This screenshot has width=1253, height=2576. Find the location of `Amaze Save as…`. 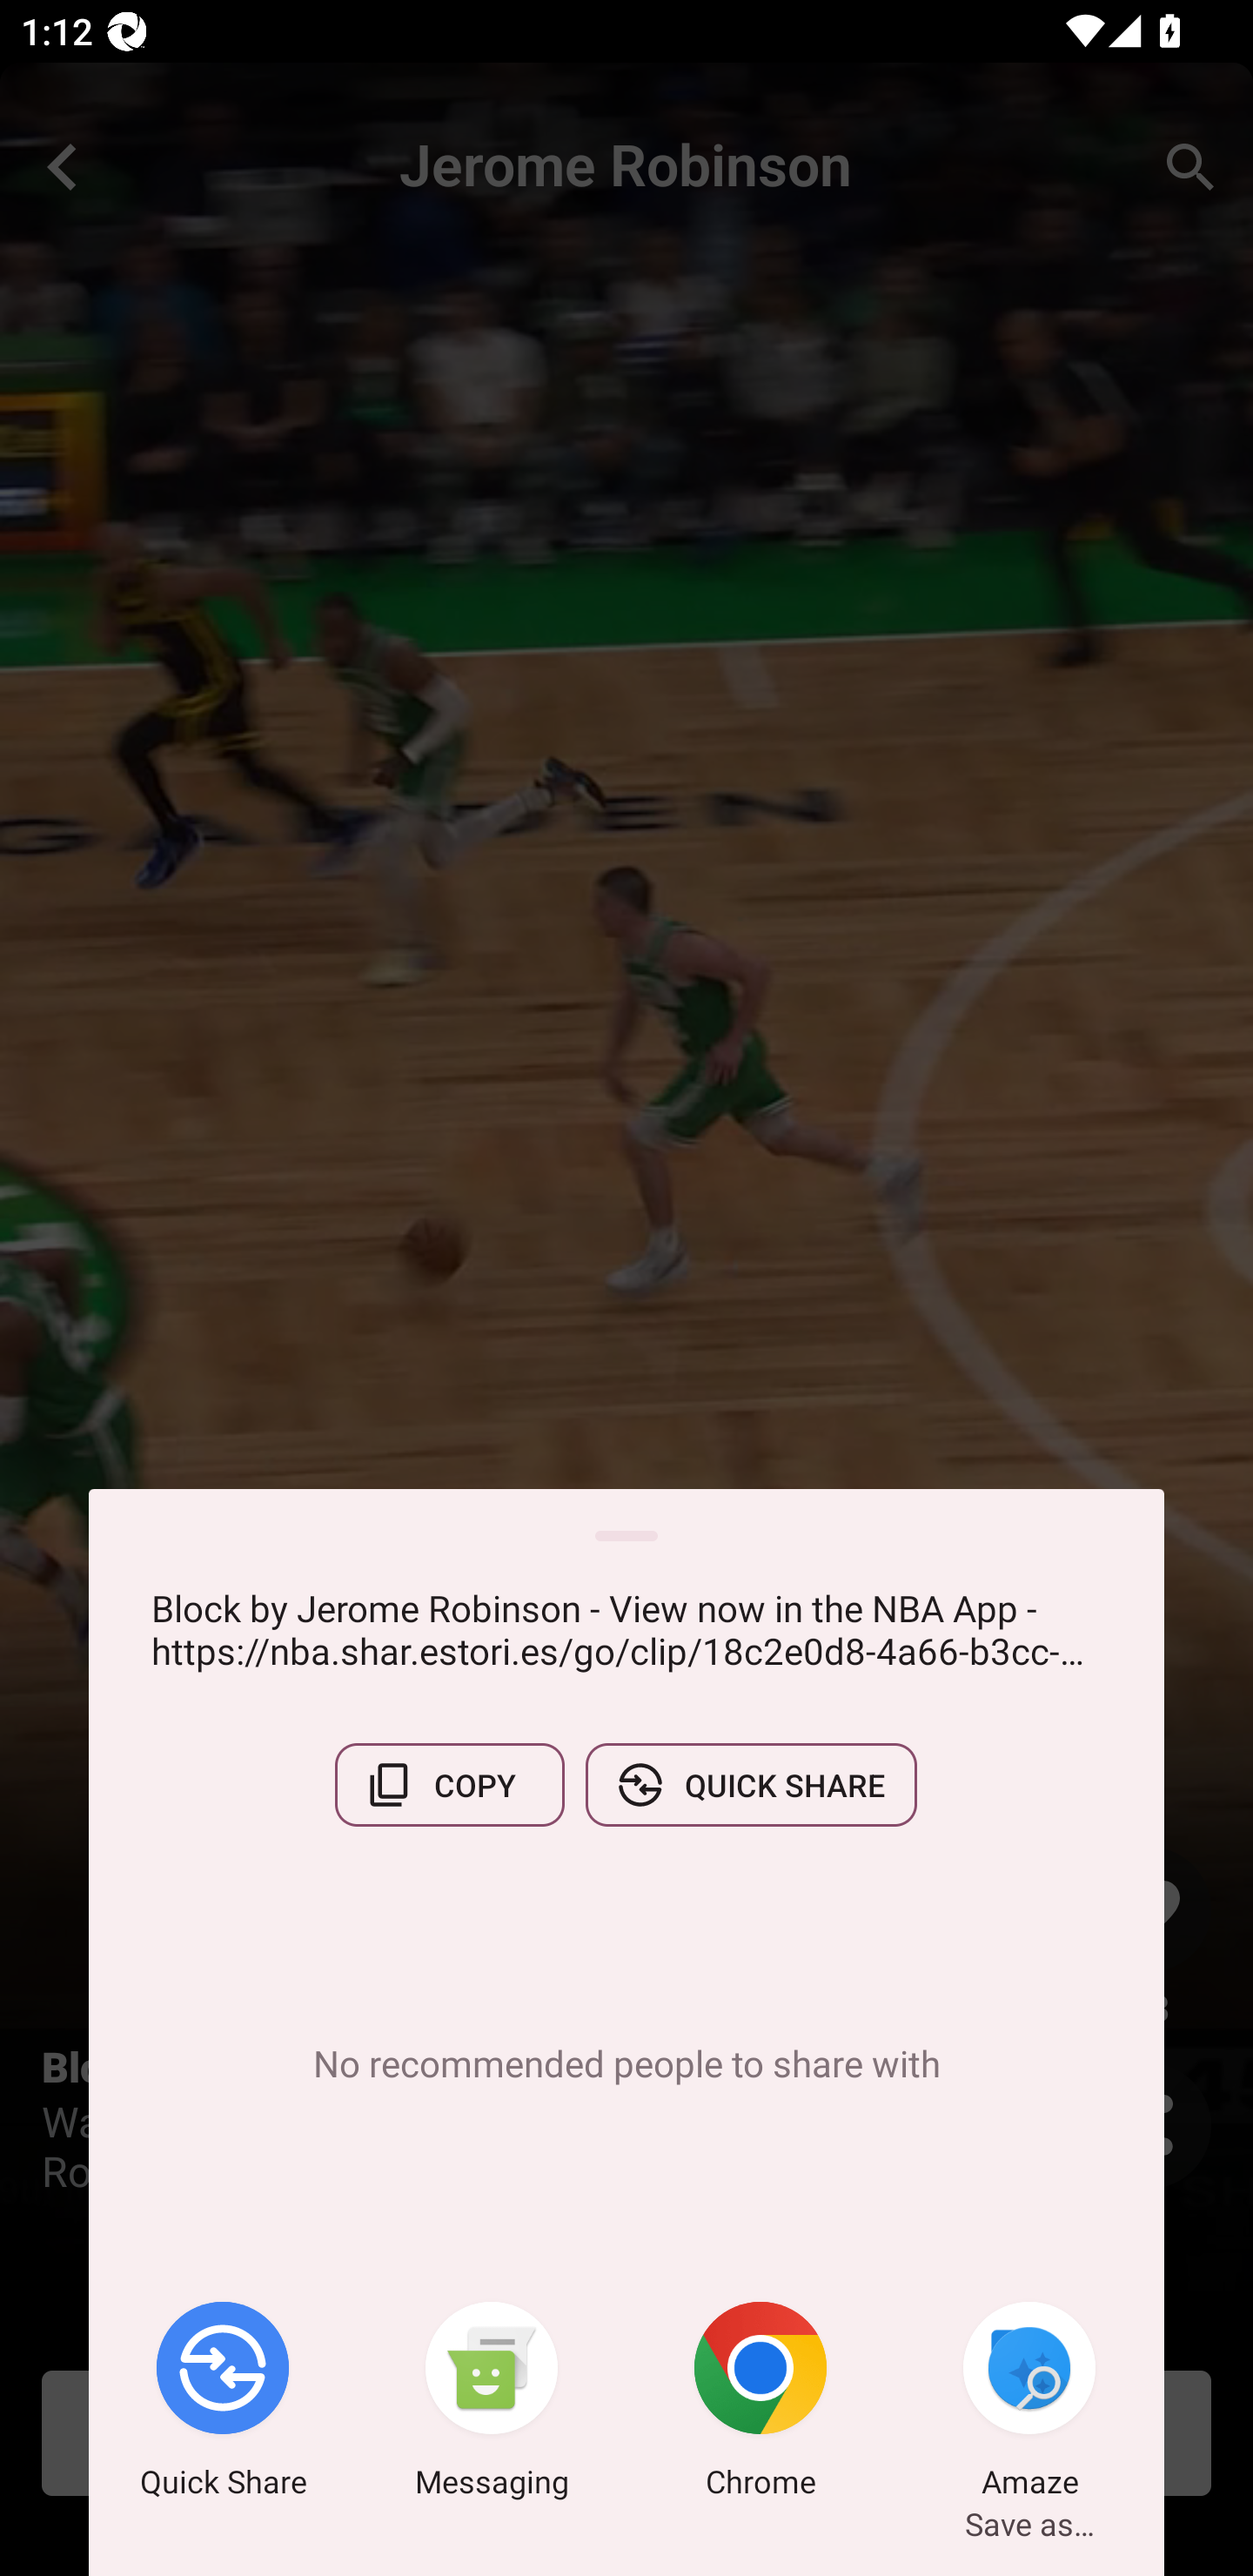

Amaze Save as… is located at coordinates (1029, 2405).